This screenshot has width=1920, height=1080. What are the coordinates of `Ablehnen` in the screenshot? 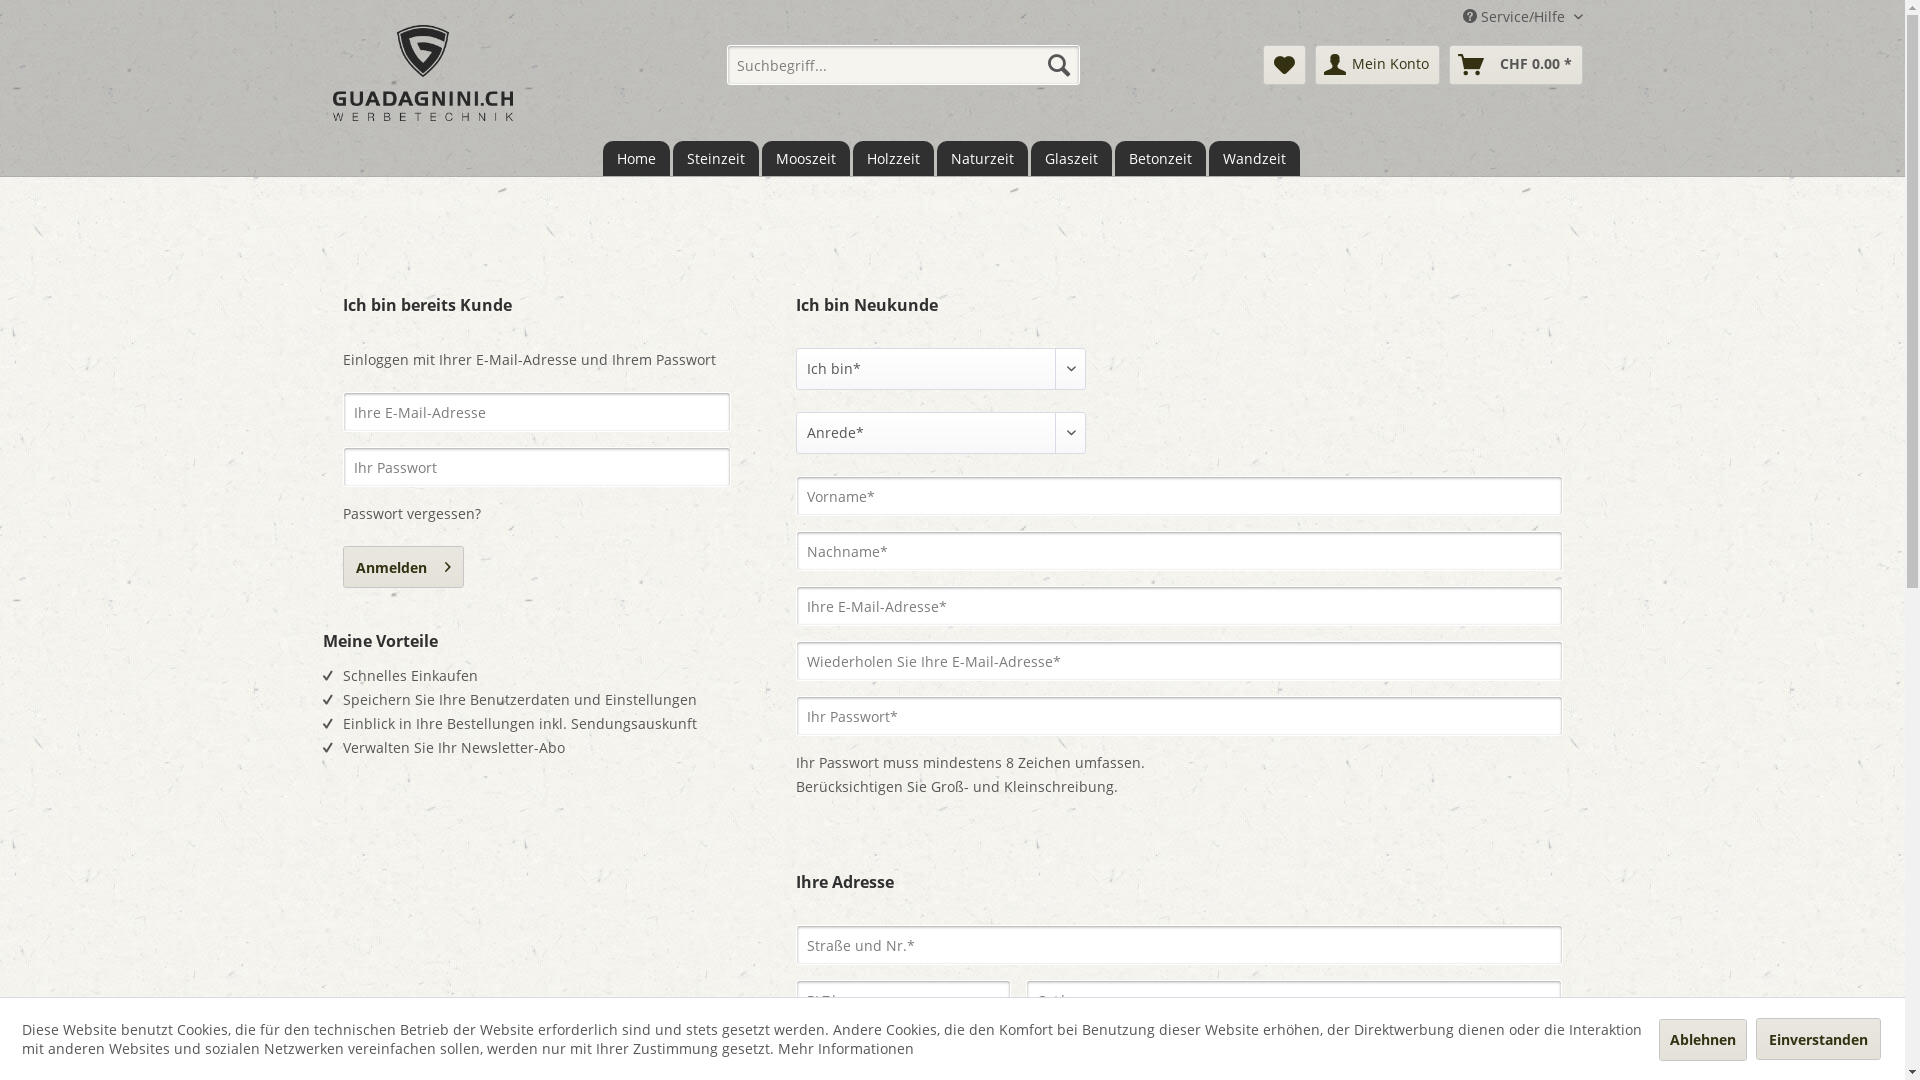 It's located at (1703, 1040).